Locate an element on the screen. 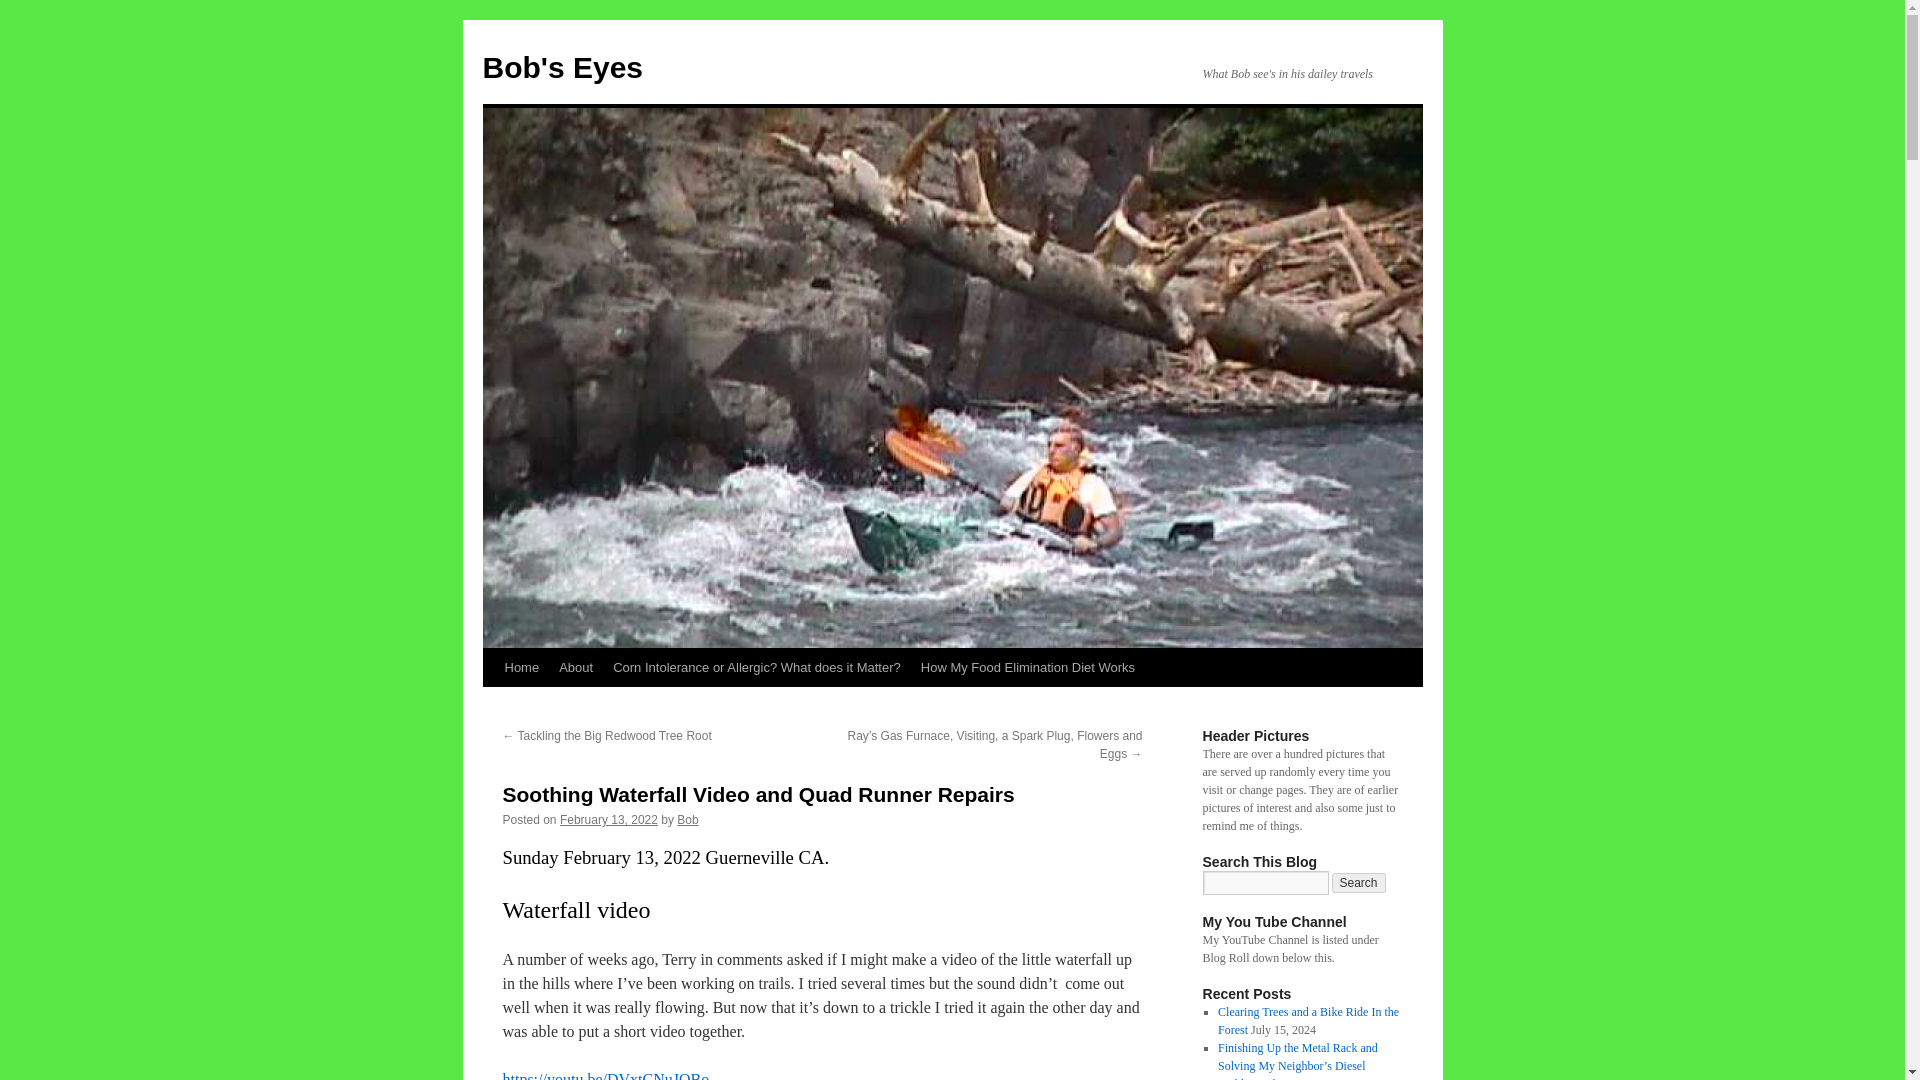  Bob's Eyes is located at coordinates (562, 67).